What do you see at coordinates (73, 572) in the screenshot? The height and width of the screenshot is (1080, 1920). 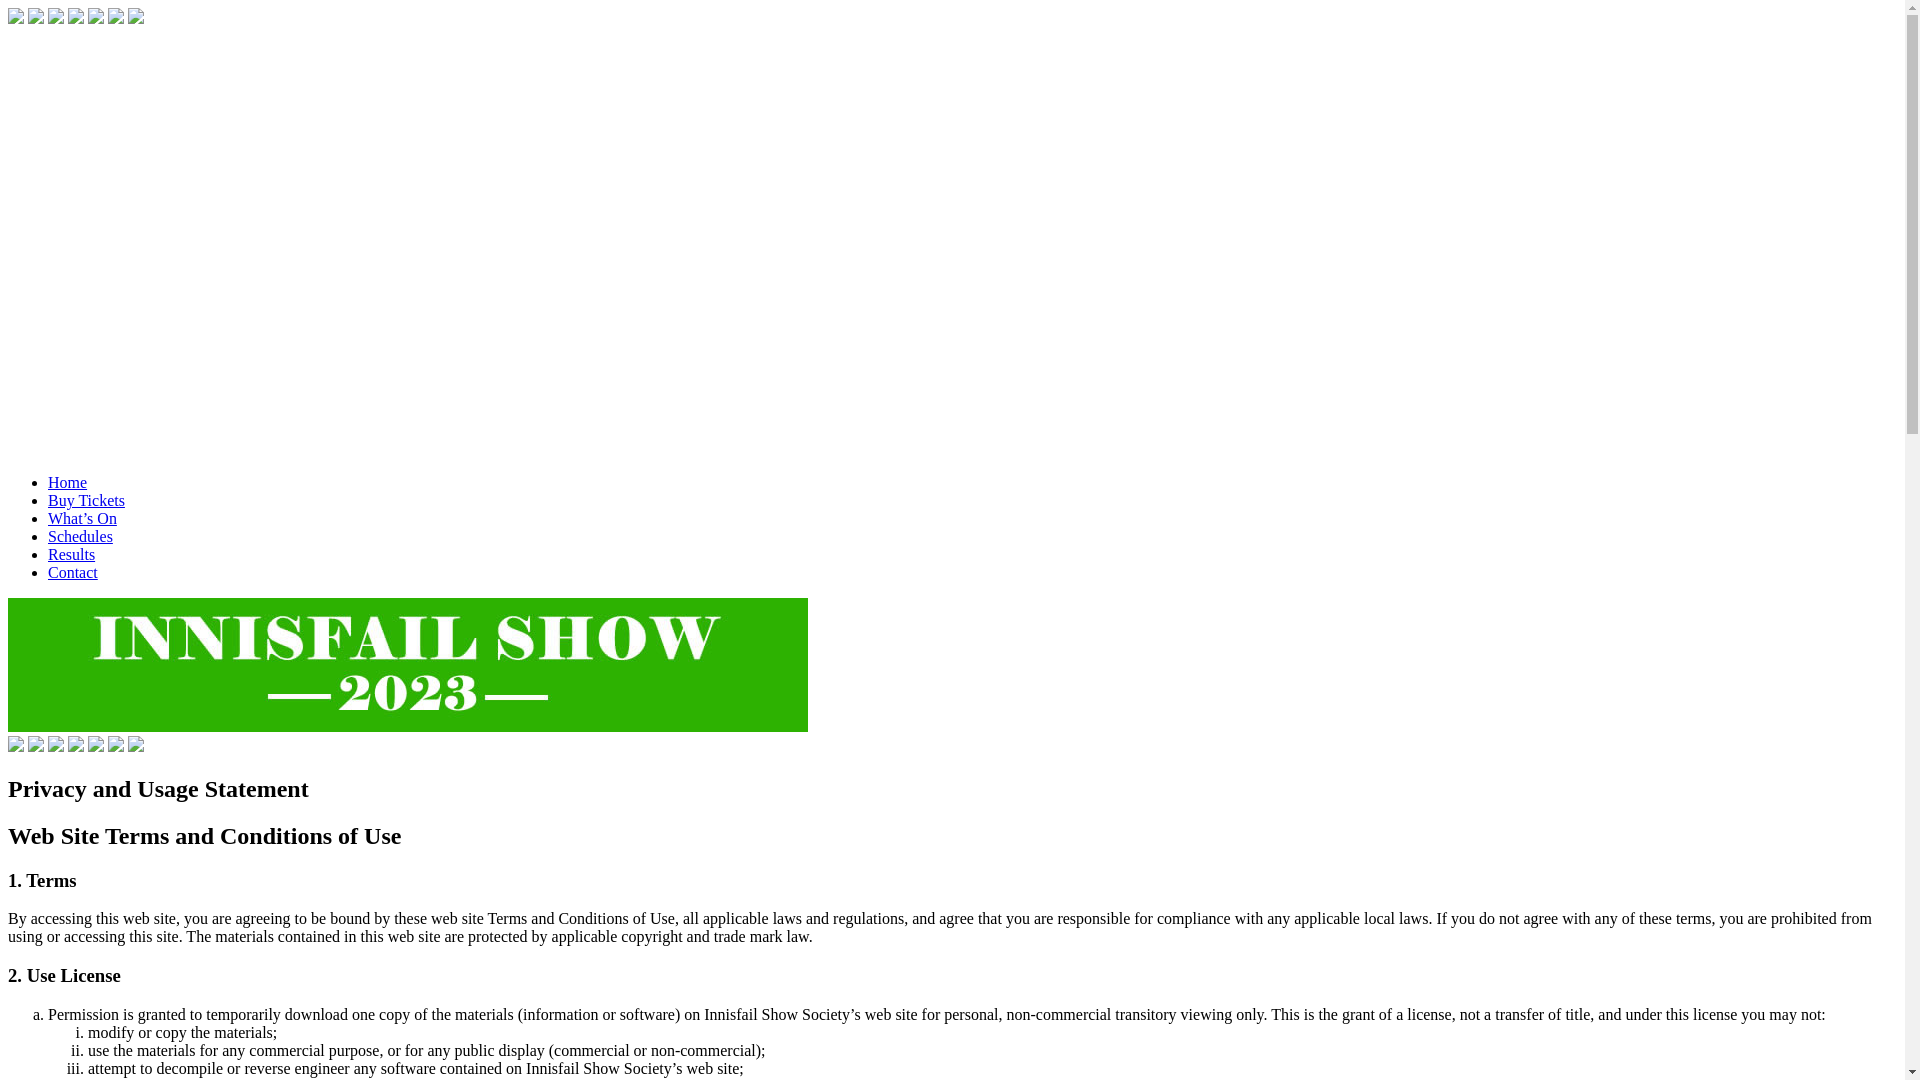 I see `Contact` at bounding box center [73, 572].